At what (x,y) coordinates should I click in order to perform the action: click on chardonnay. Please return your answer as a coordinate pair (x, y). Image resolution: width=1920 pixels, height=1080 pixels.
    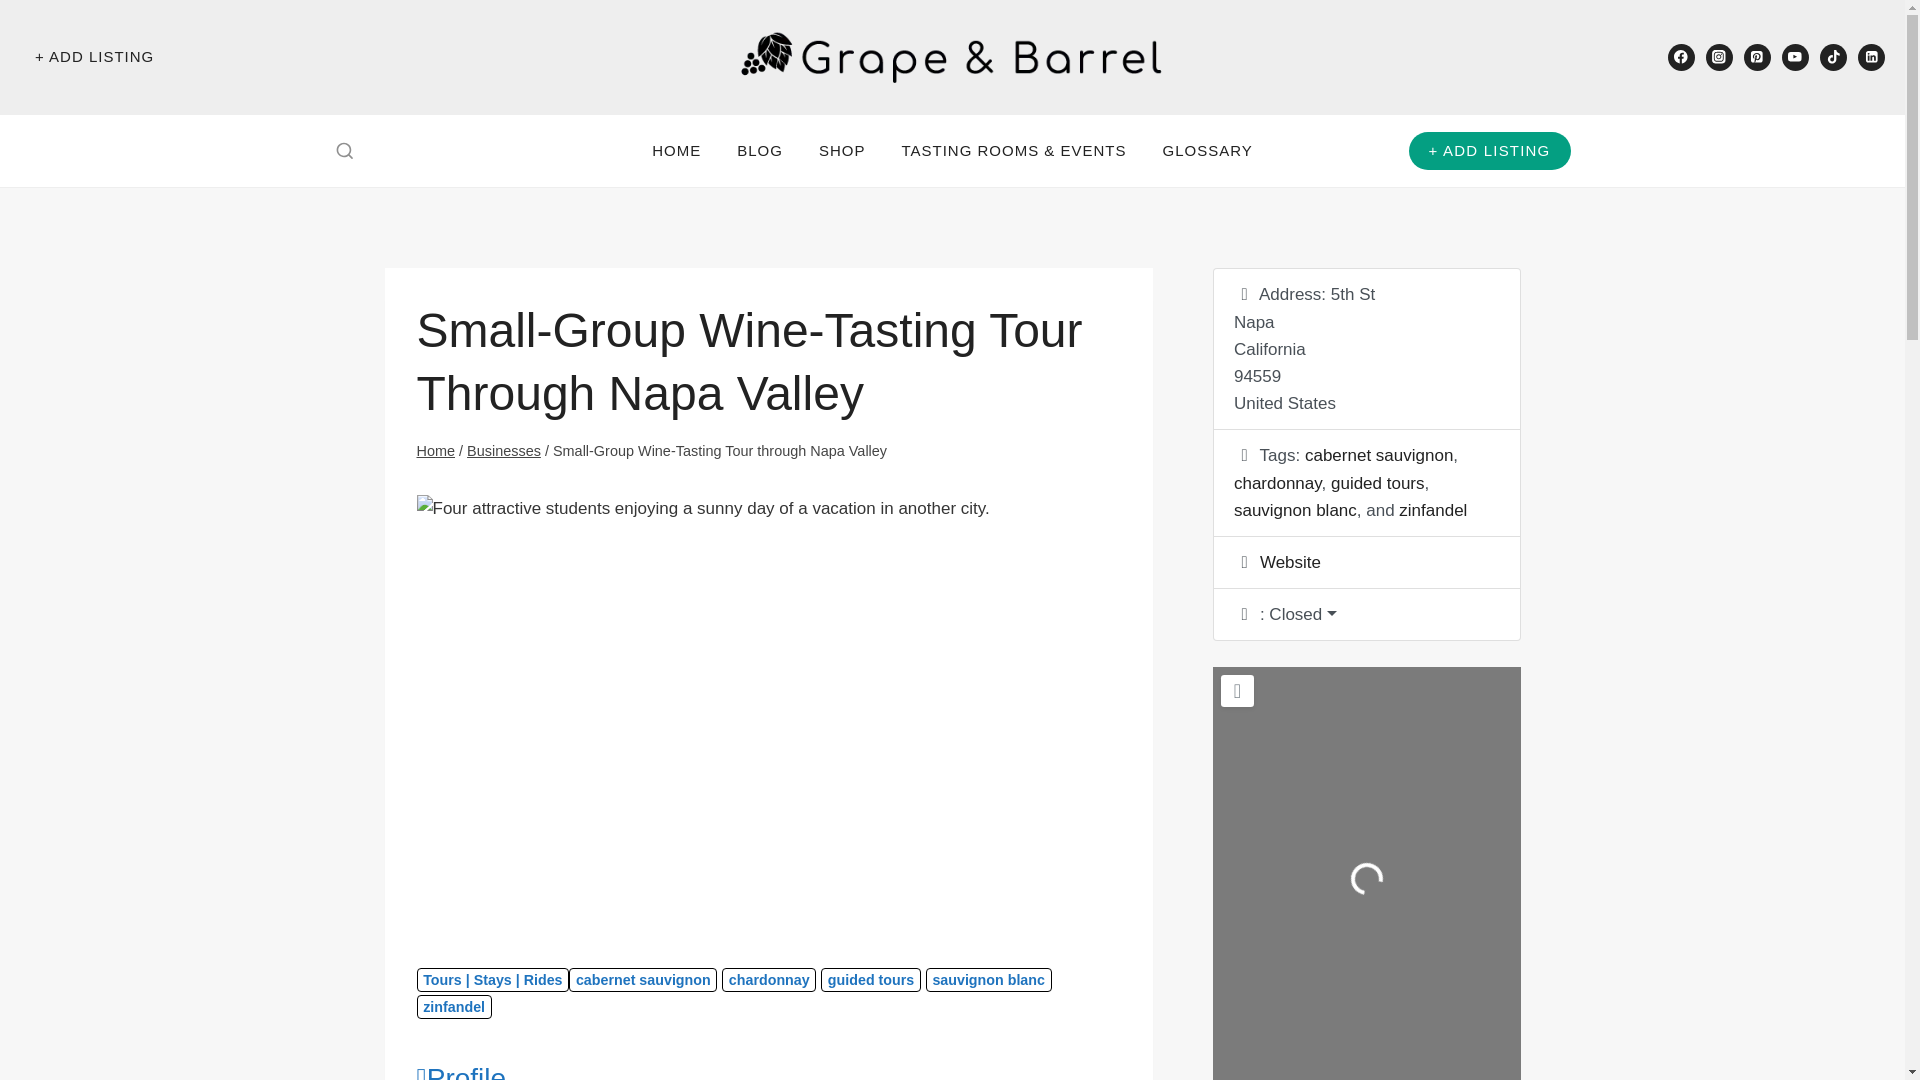
    Looking at the image, I should click on (768, 979).